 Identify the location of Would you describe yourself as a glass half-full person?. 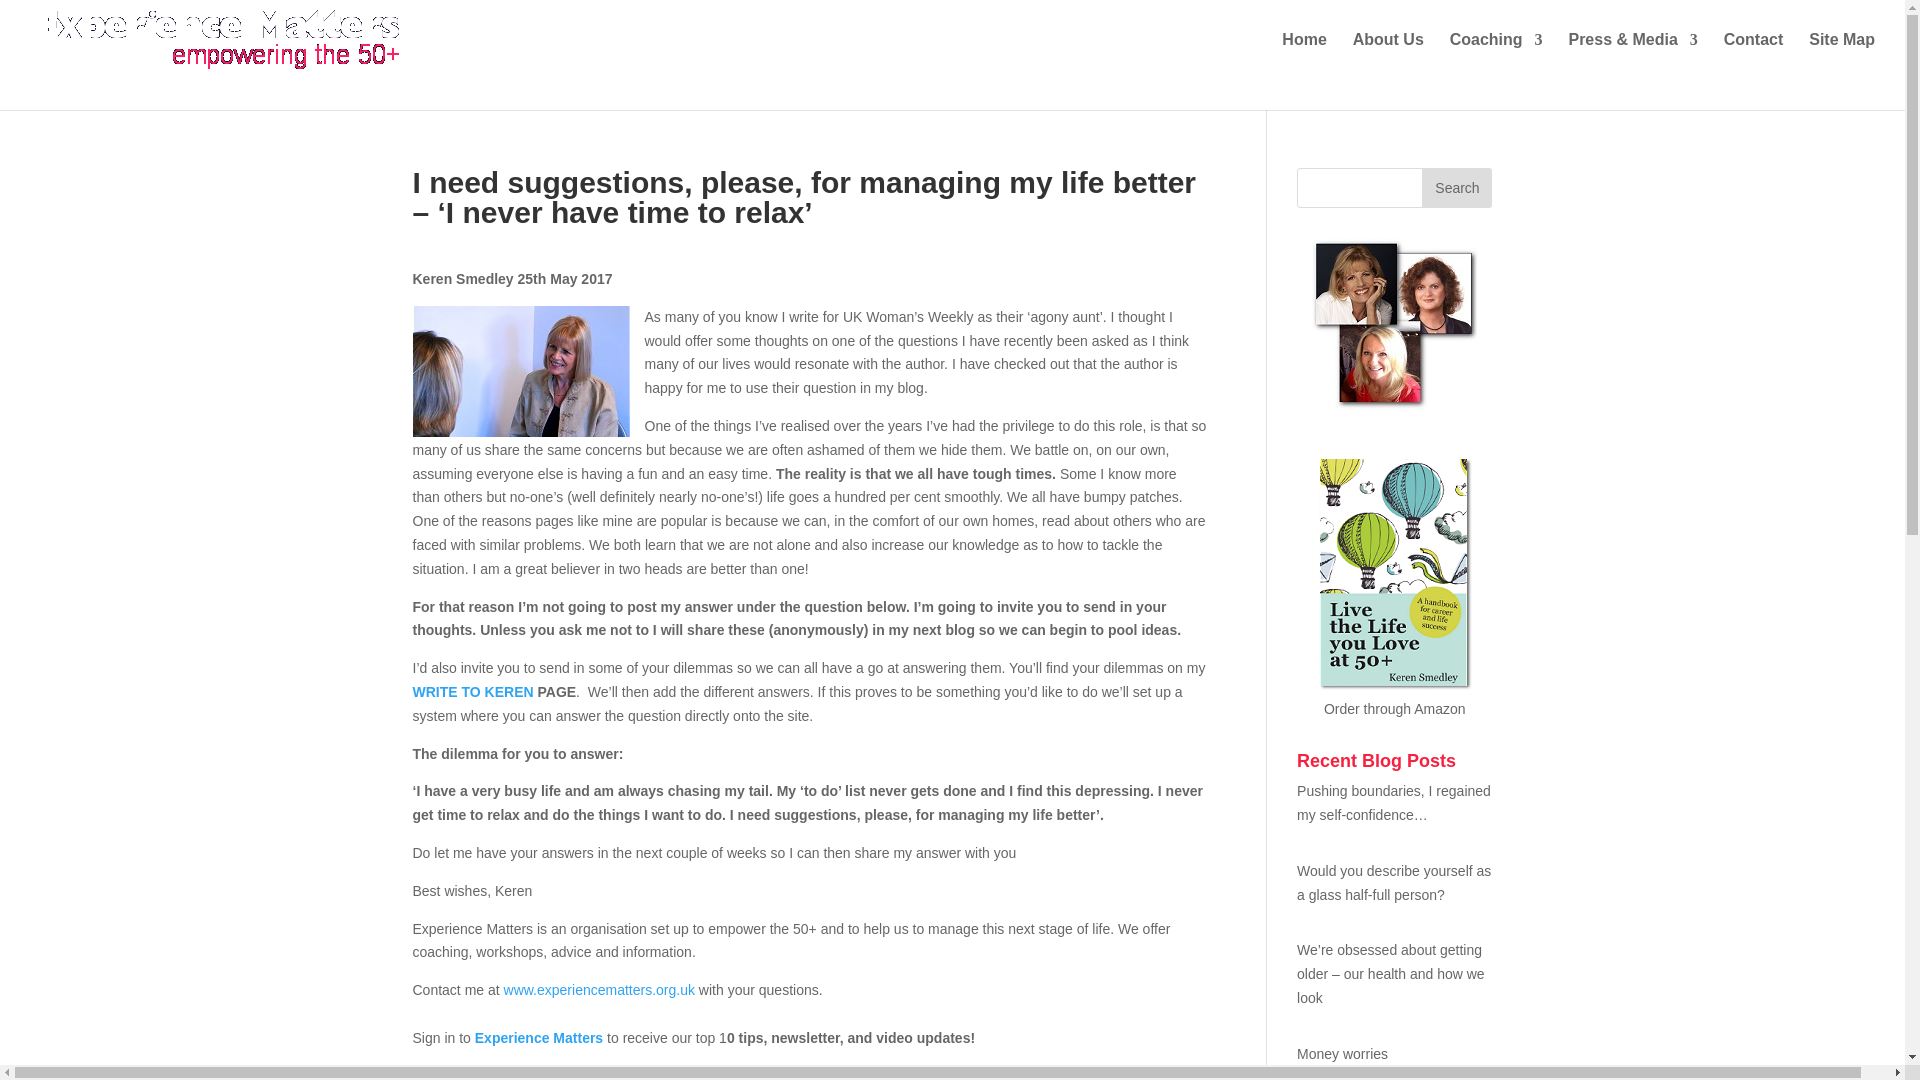
(1394, 884).